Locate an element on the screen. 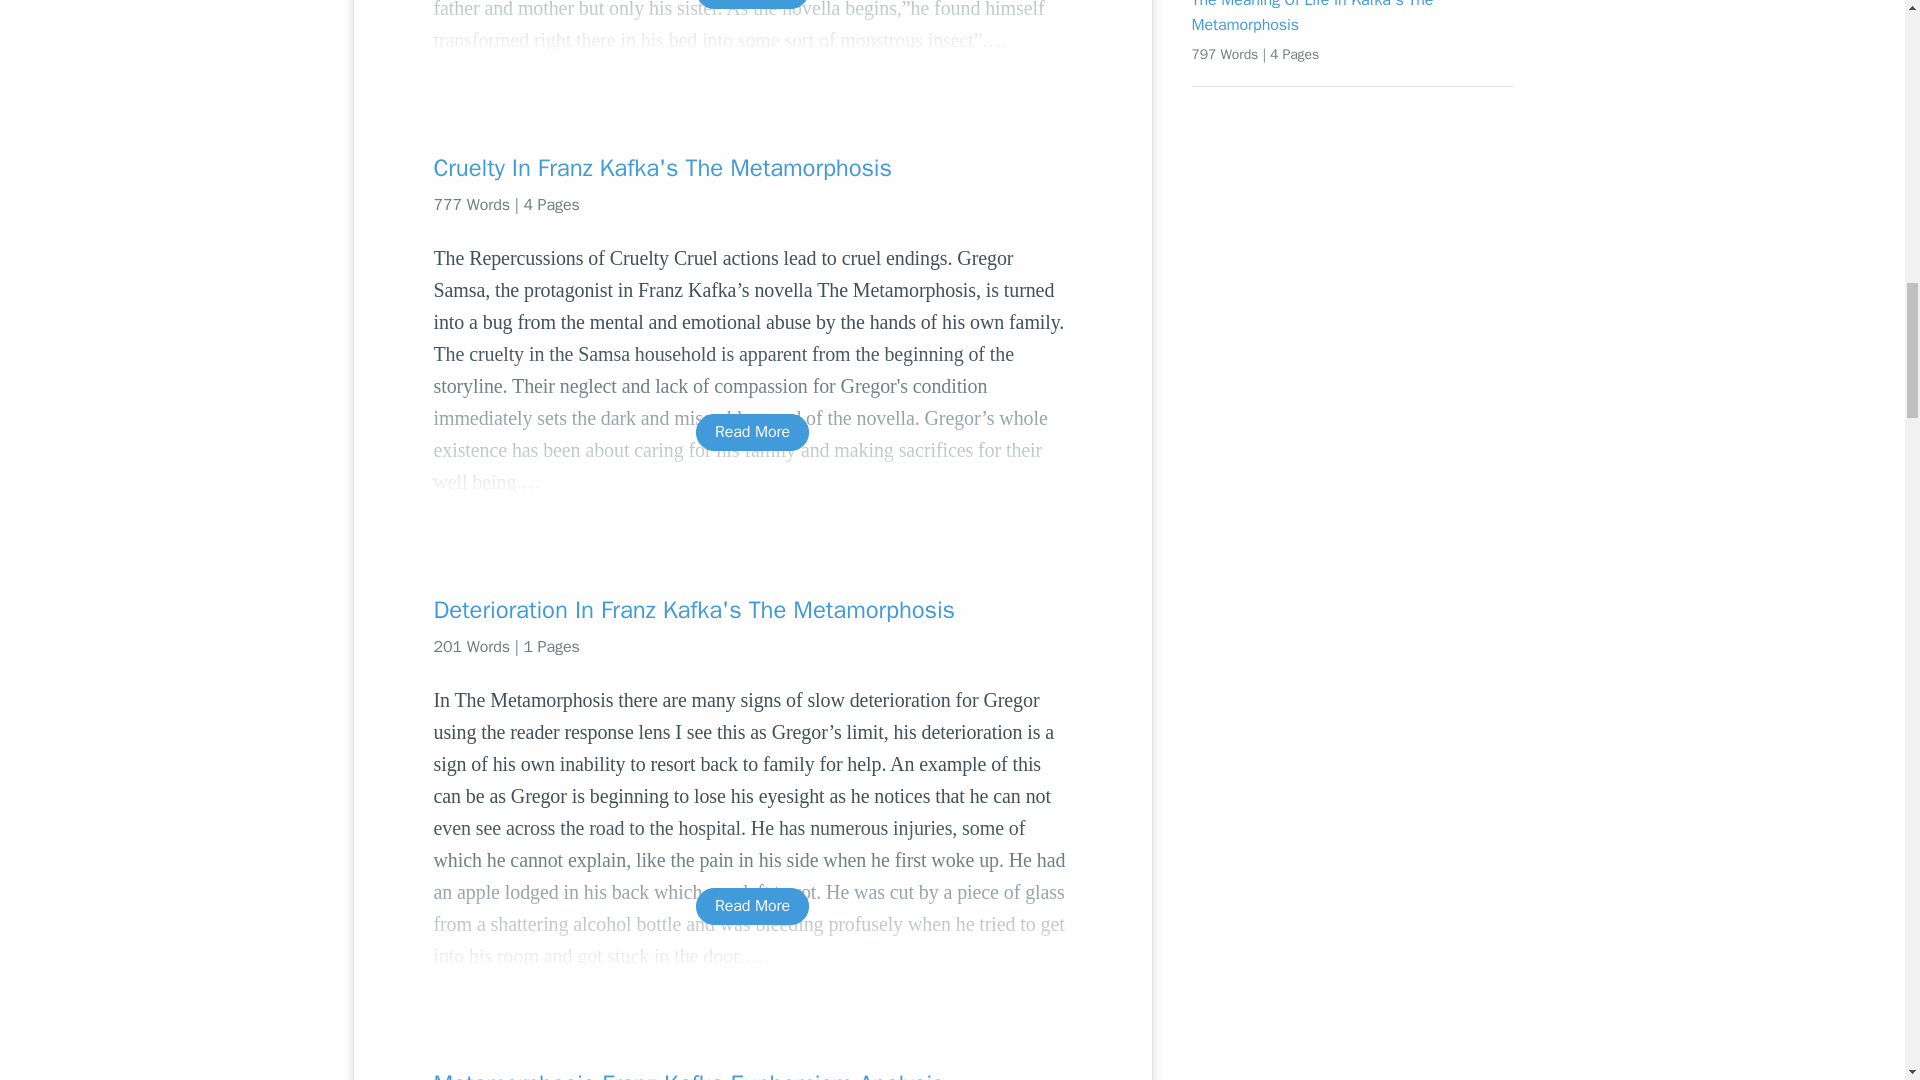 Image resolution: width=1920 pixels, height=1080 pixels. Read More is located at coordinates (752, 432).